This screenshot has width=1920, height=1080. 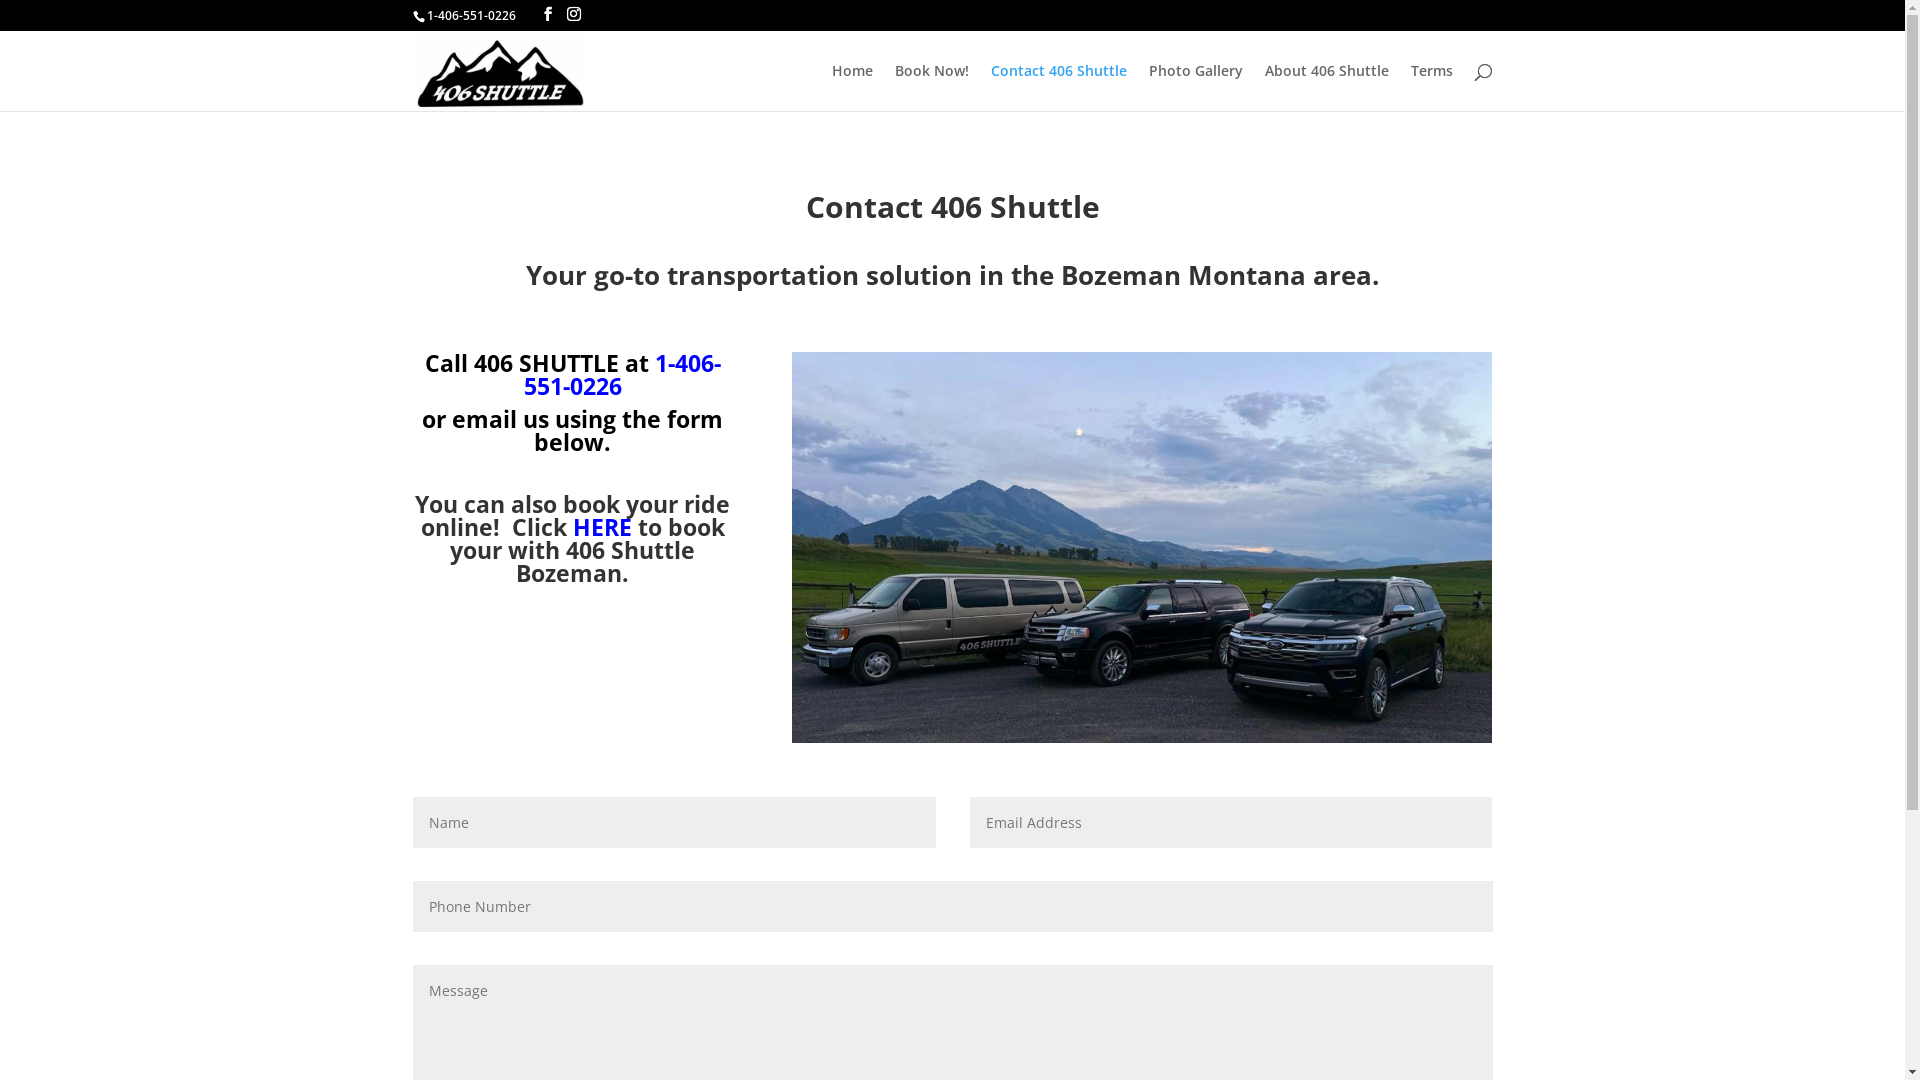 I want to click on About 406 Shuttle, so click(x=1326, y=88).